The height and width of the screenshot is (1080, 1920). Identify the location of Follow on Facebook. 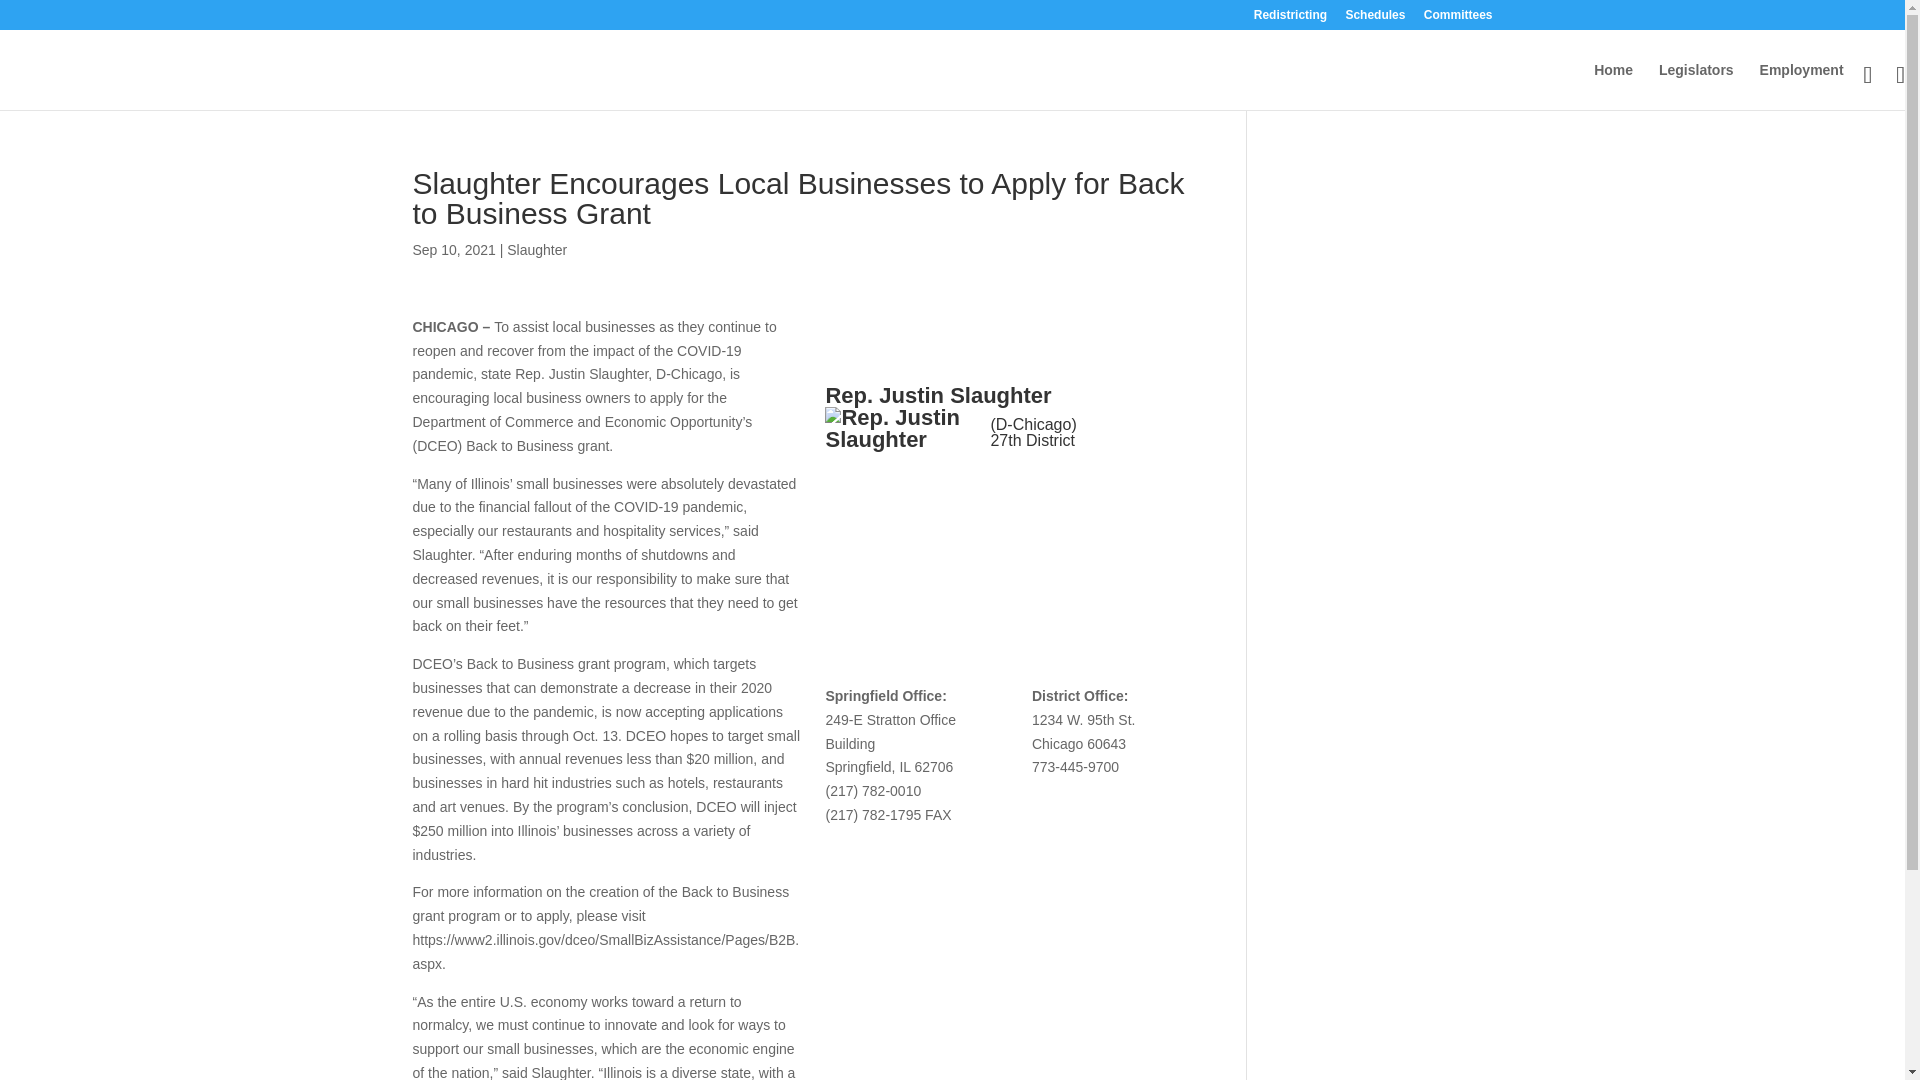
(1006, 486).